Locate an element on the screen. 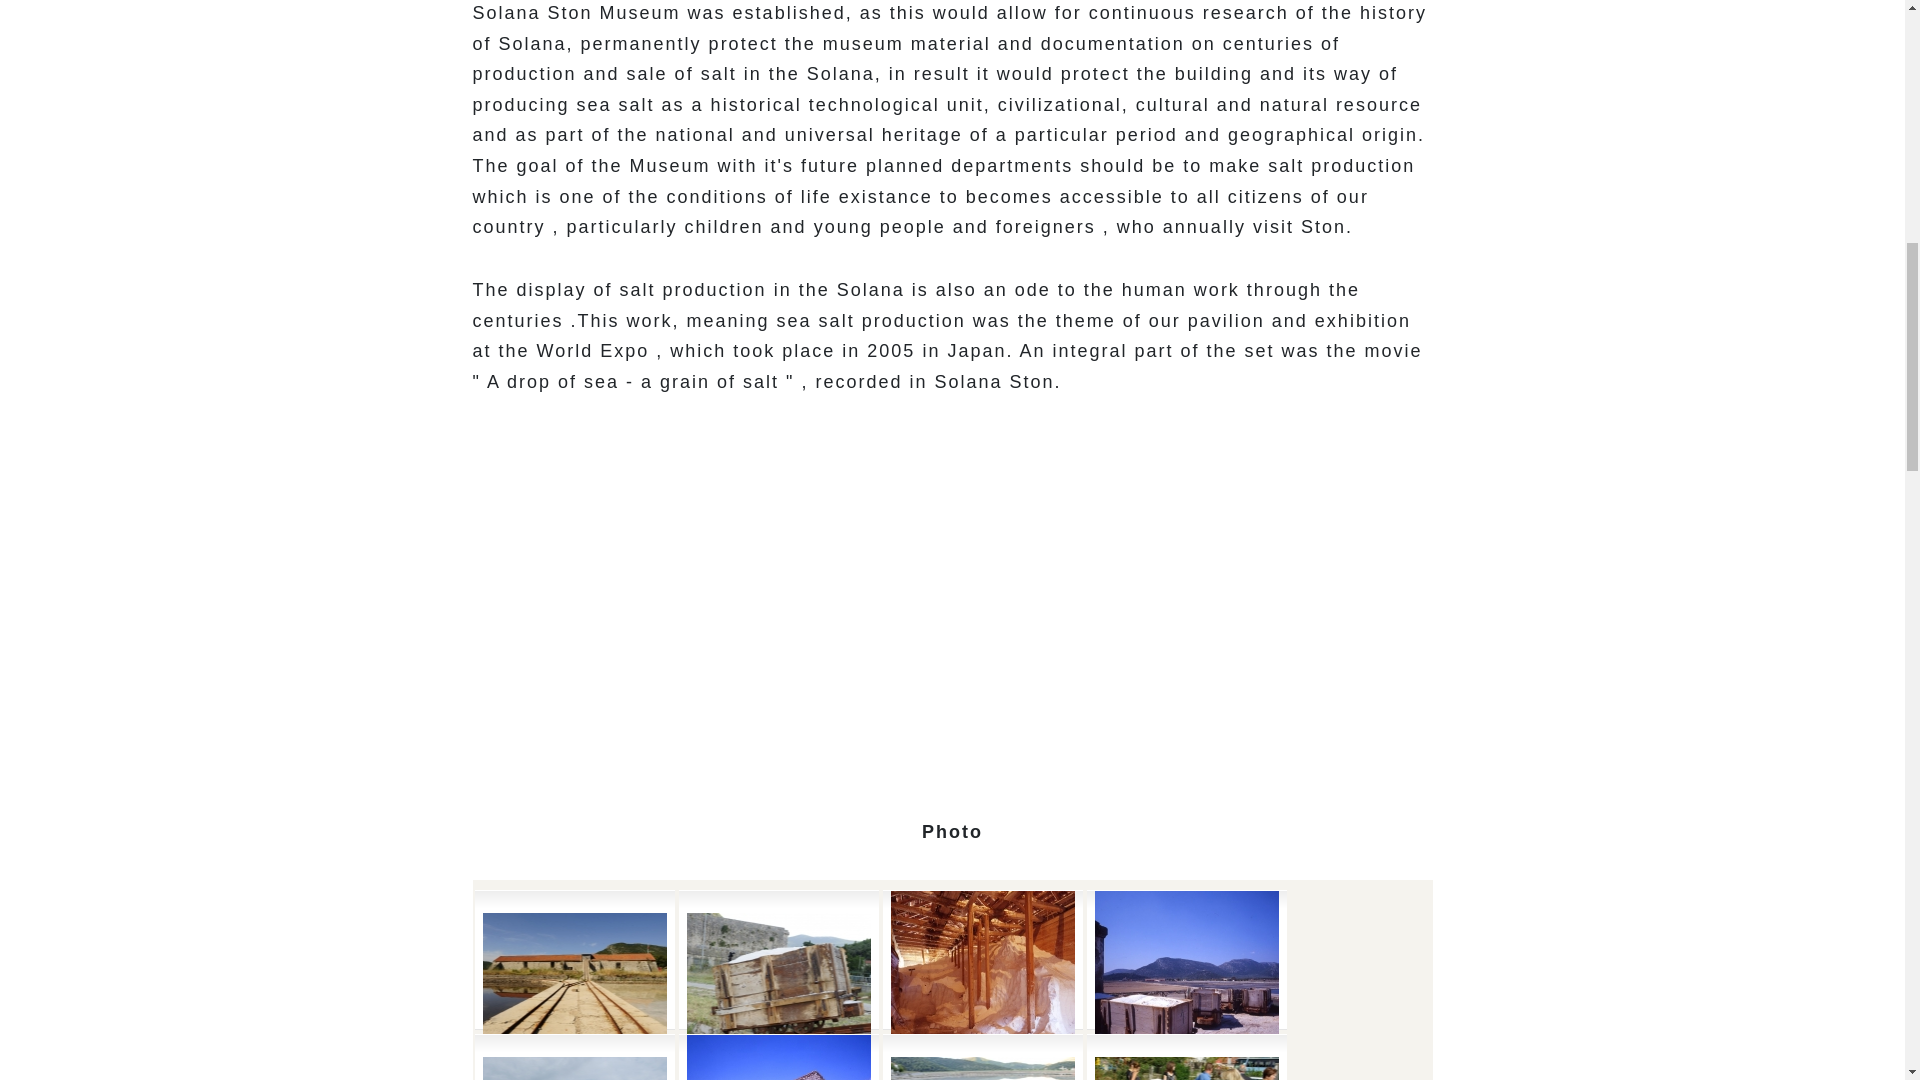  Click to enlarge image 9.jpg is located at coordinates (574, 1057).